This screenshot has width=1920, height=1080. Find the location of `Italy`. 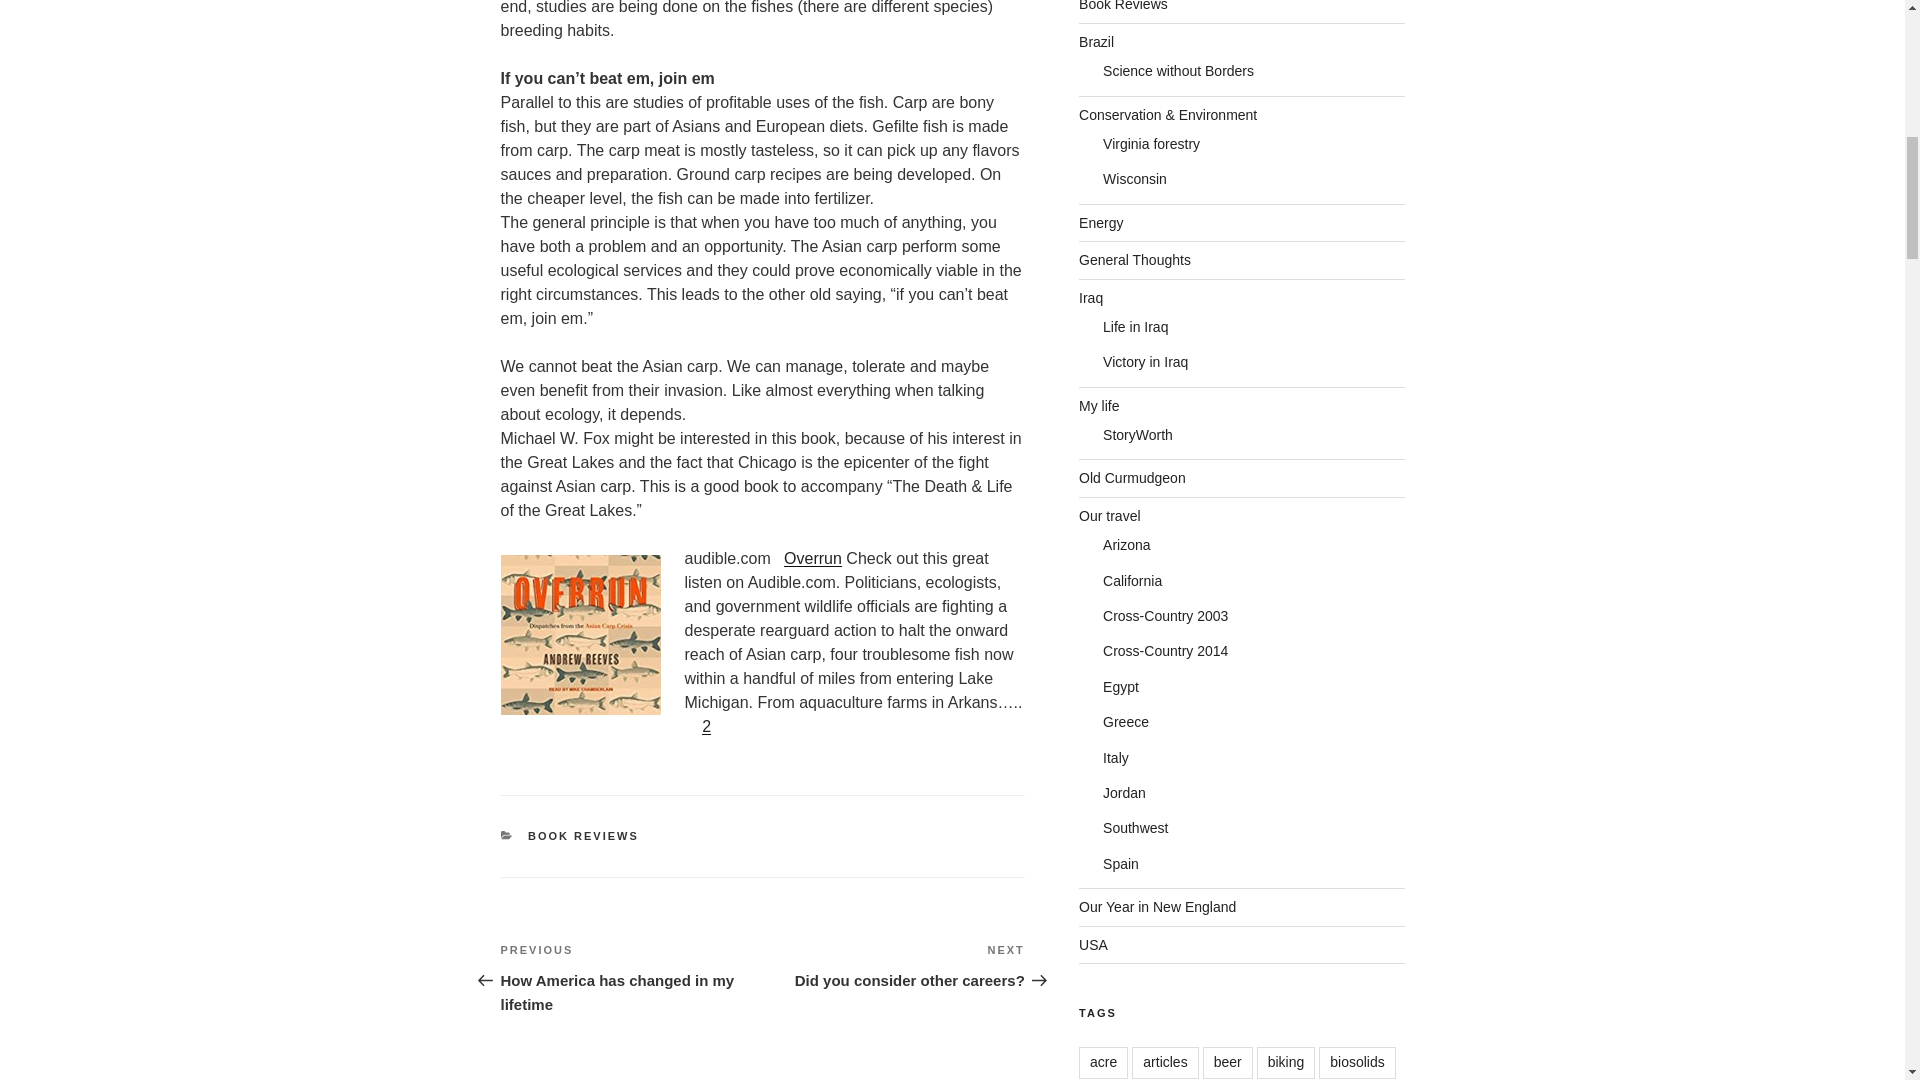

Italy is located at coordinates (584, 836).